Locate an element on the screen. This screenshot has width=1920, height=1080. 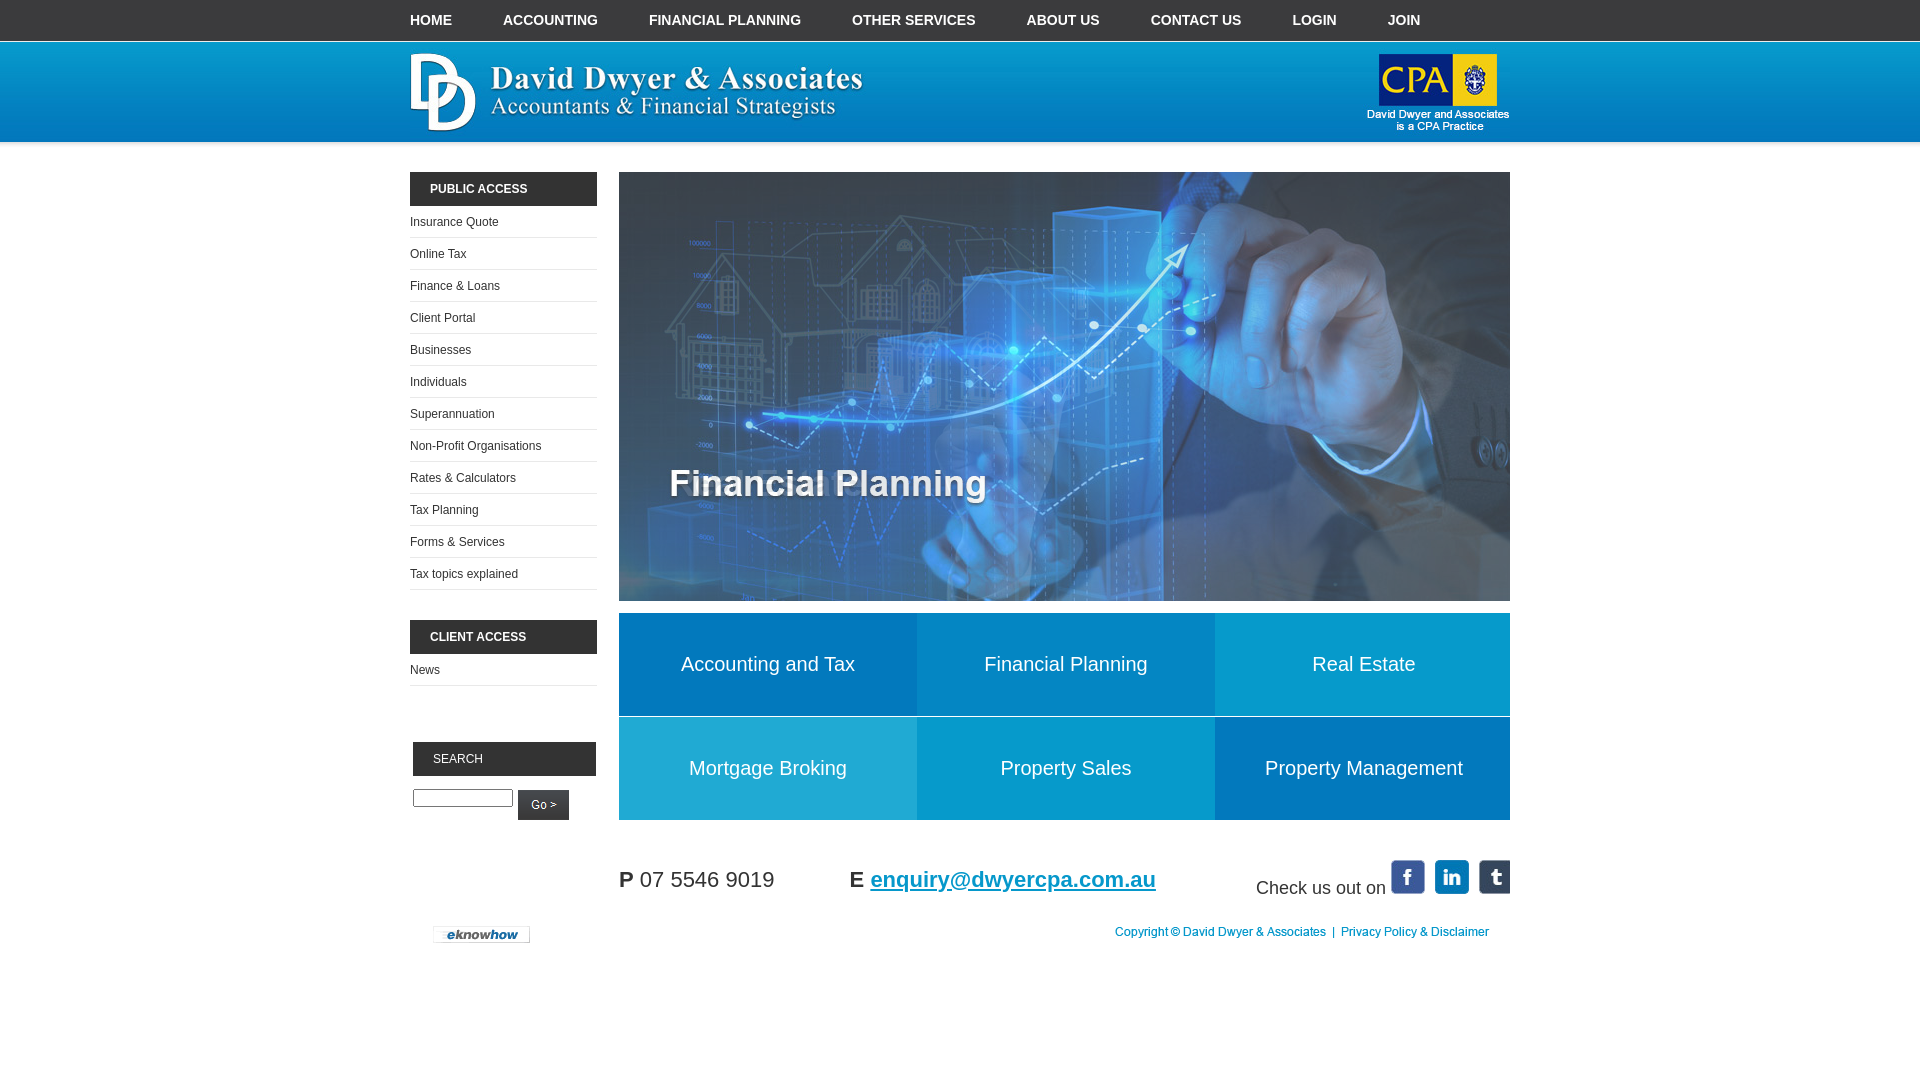
Tax Planning is located at coordinates (444, 510).